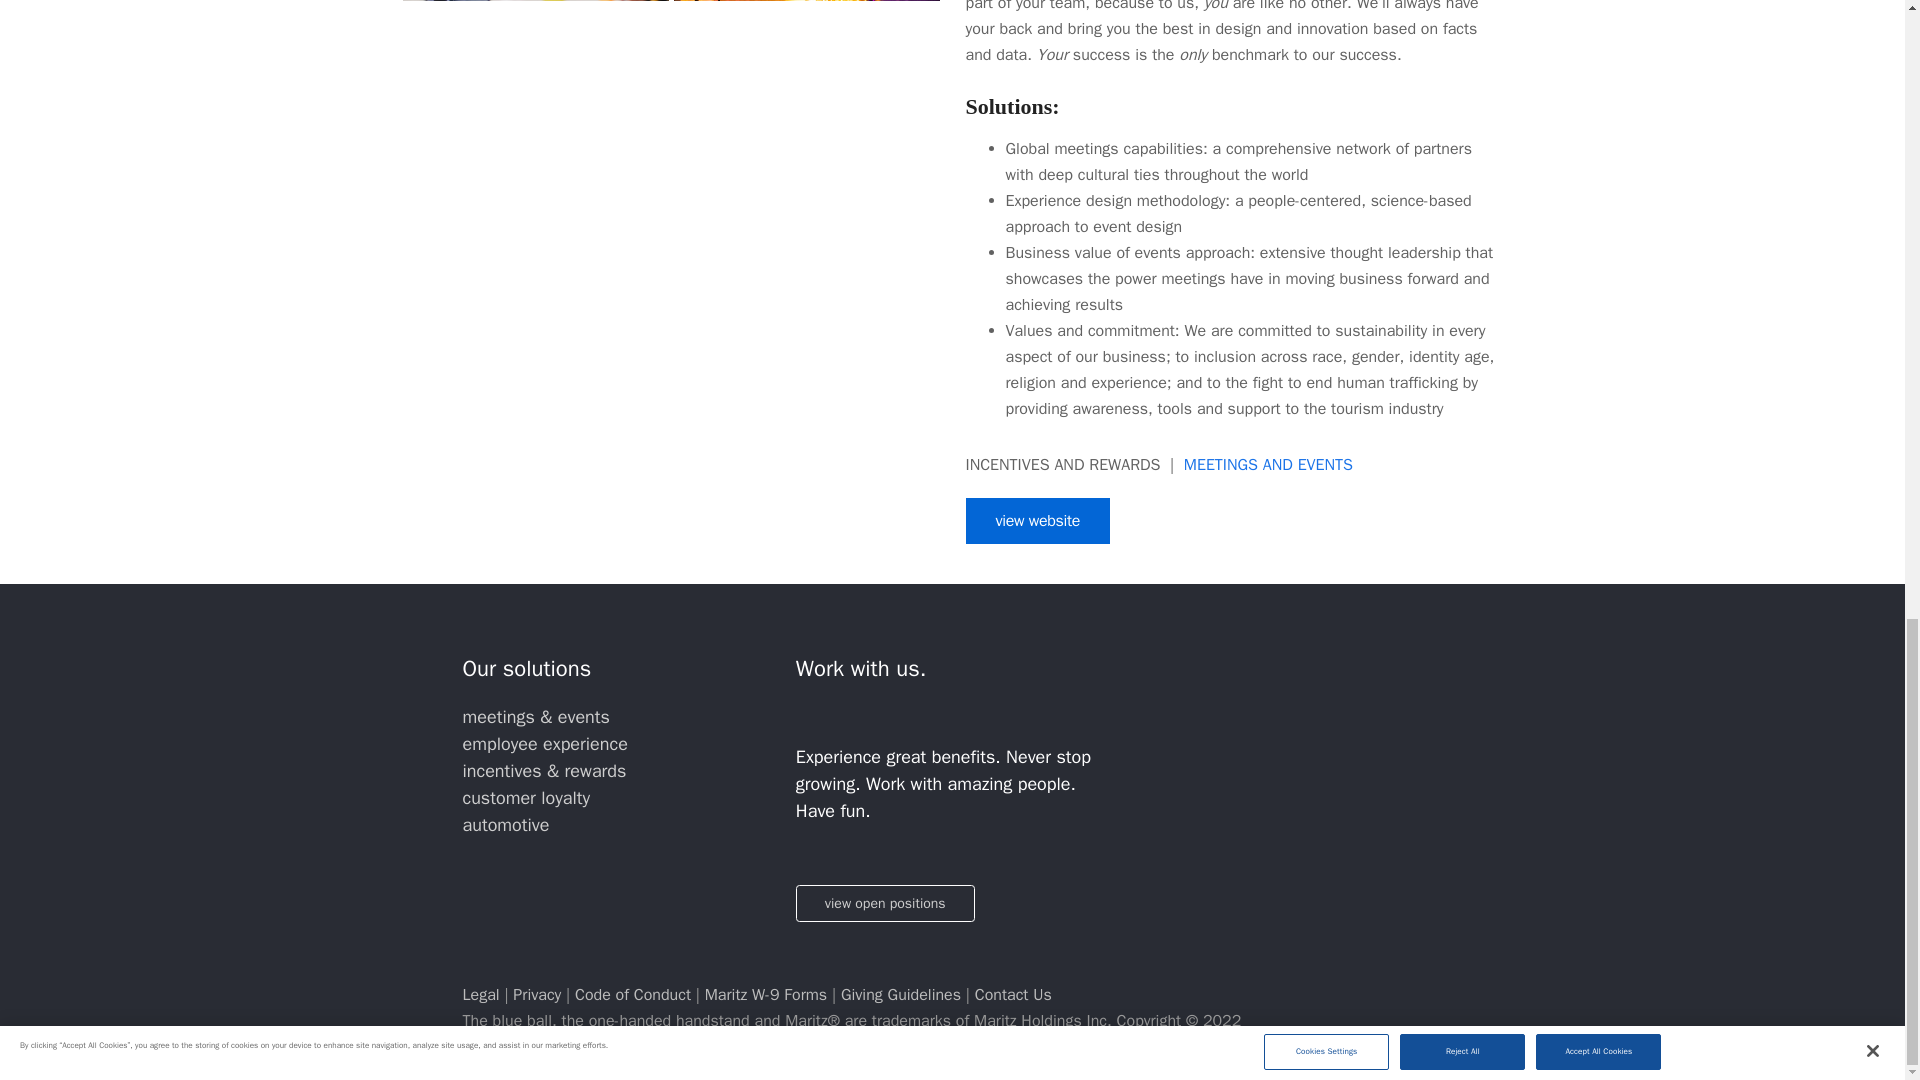 The image size is (1920, 1080). I want to click on MEETINGS AND EVENTS, so click(1268, 464).